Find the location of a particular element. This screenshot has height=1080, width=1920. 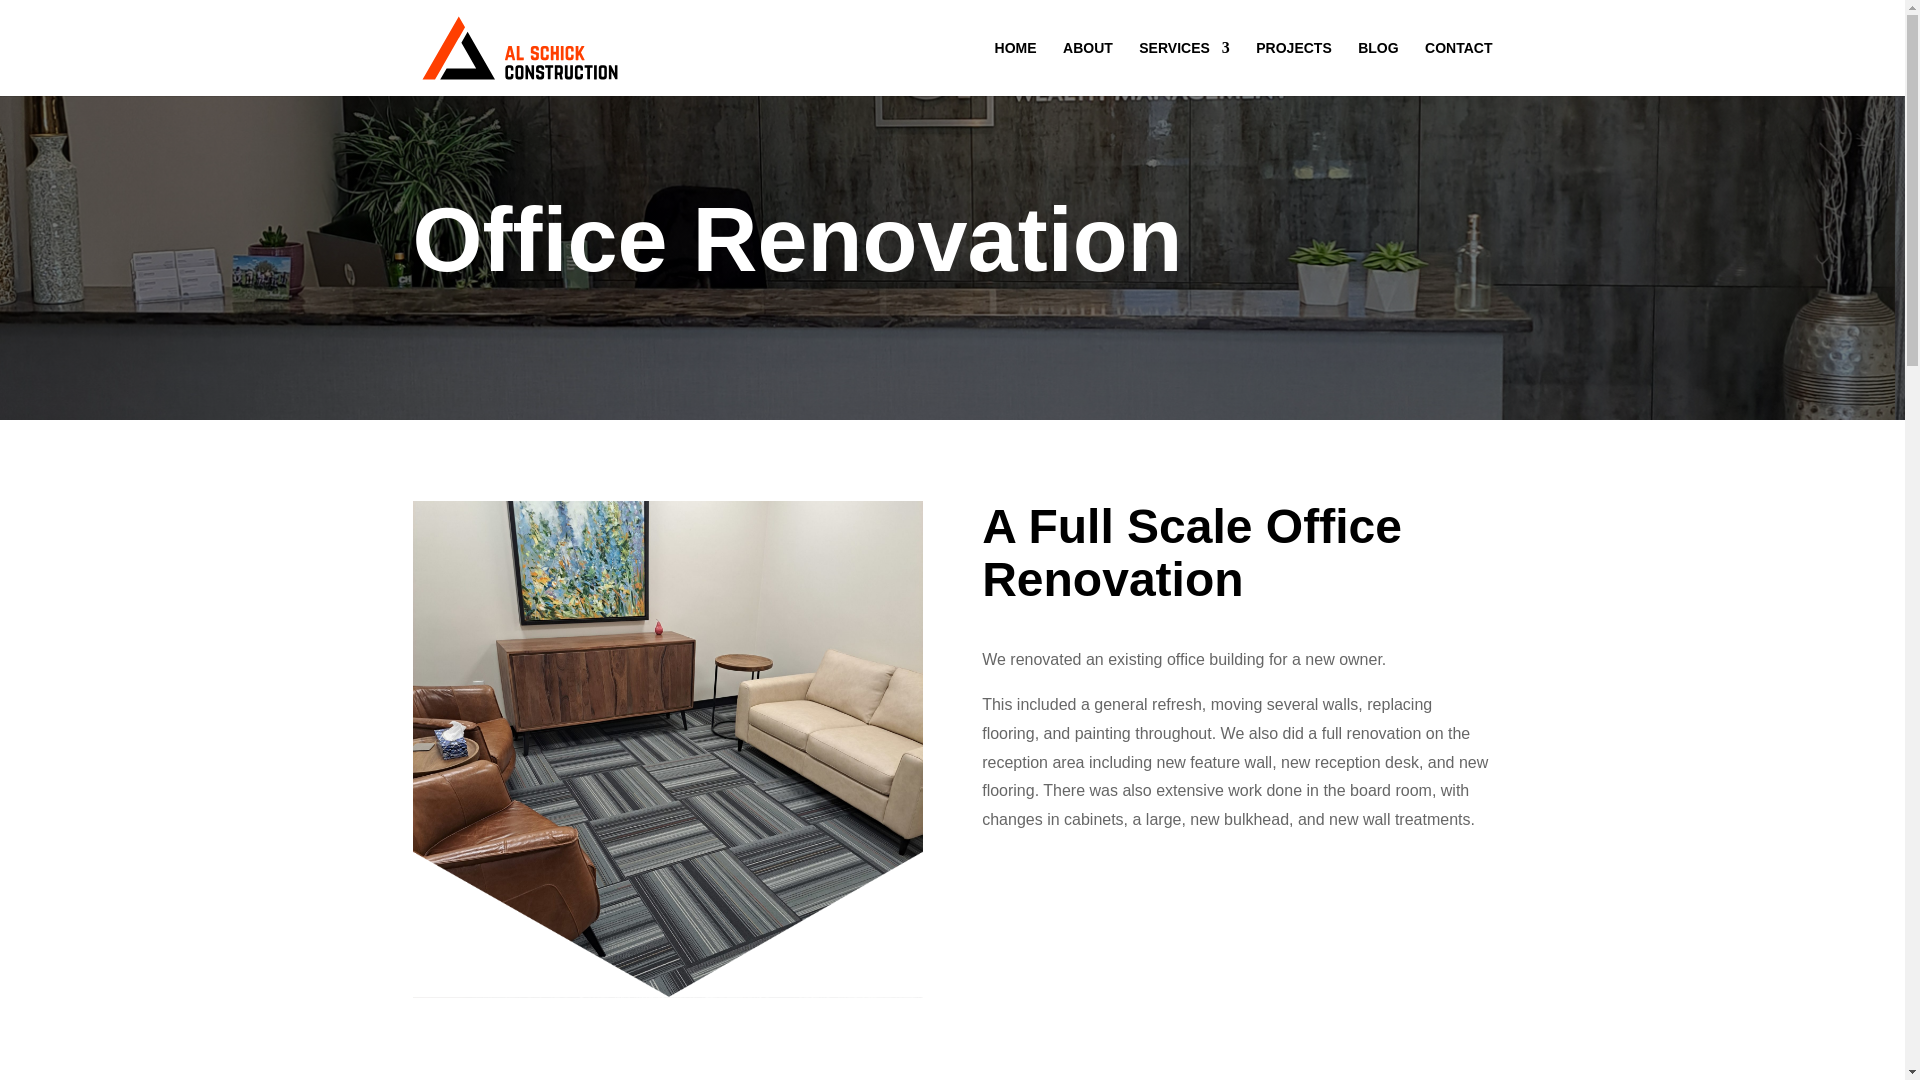

PROJECTS is located at coordinates (1292, 68).